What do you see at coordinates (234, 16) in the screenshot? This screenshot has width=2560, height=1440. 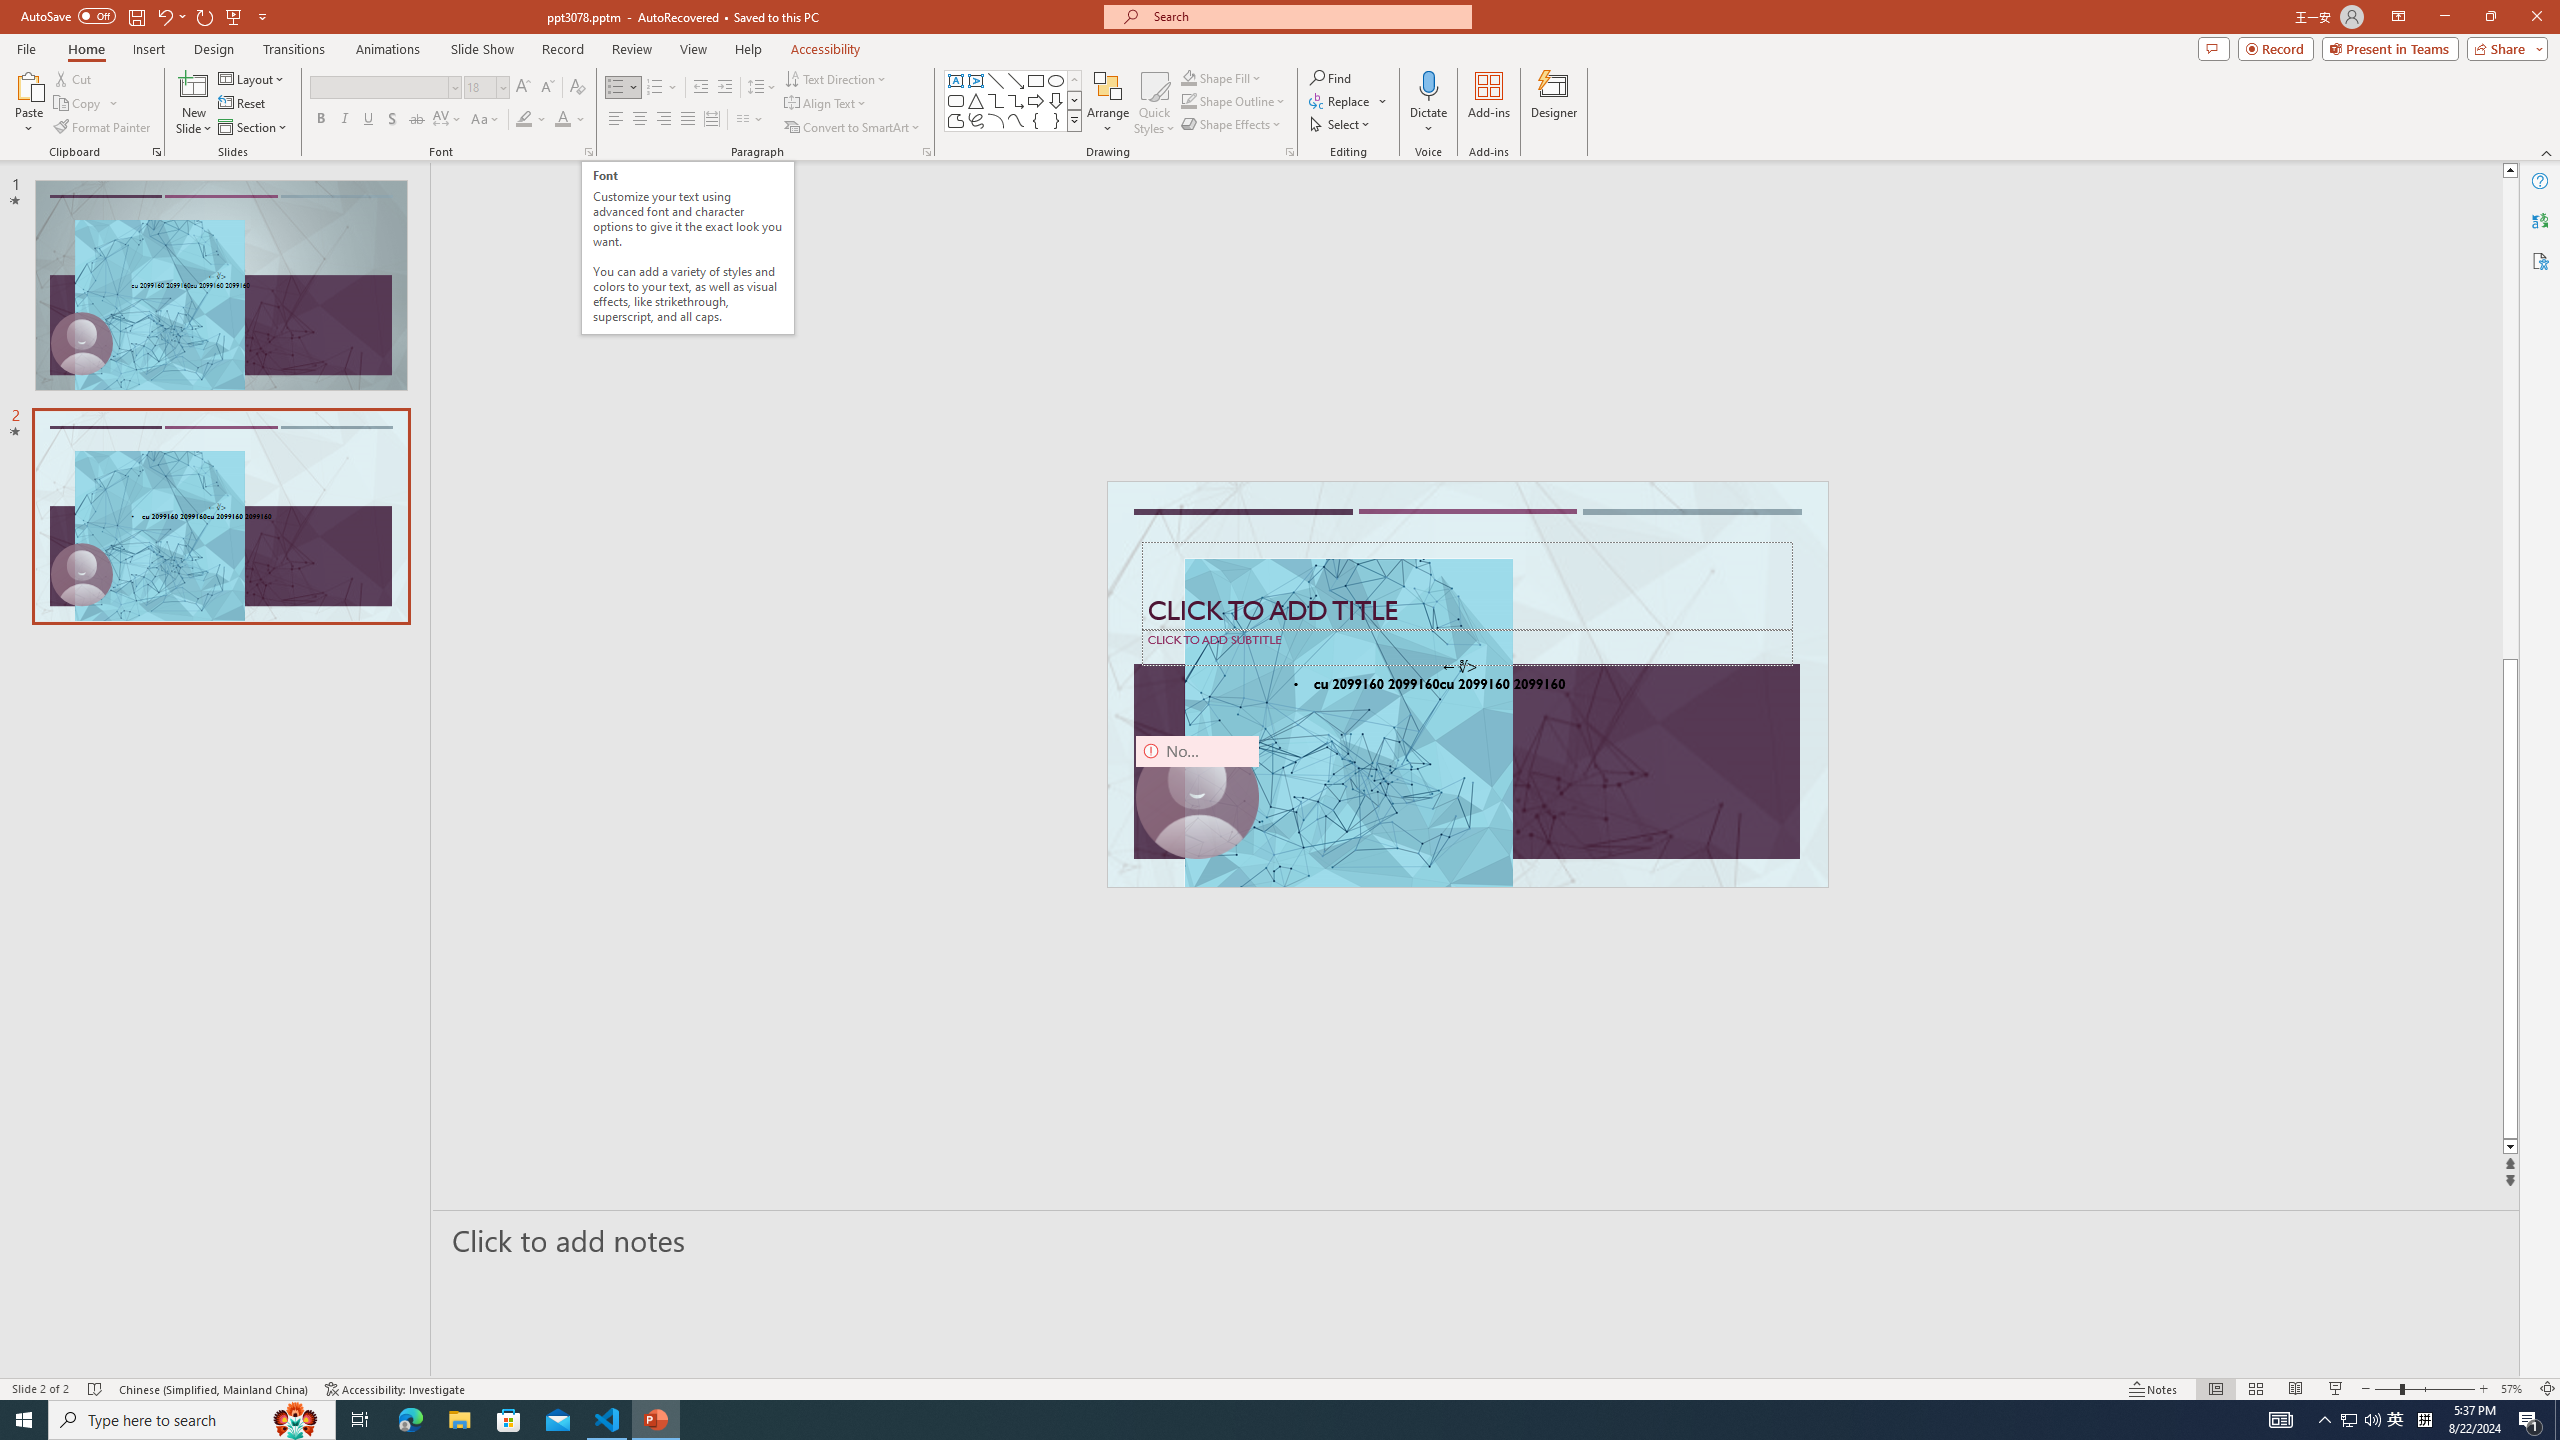 I see `From Beginning` at bounding box center [234, 16].